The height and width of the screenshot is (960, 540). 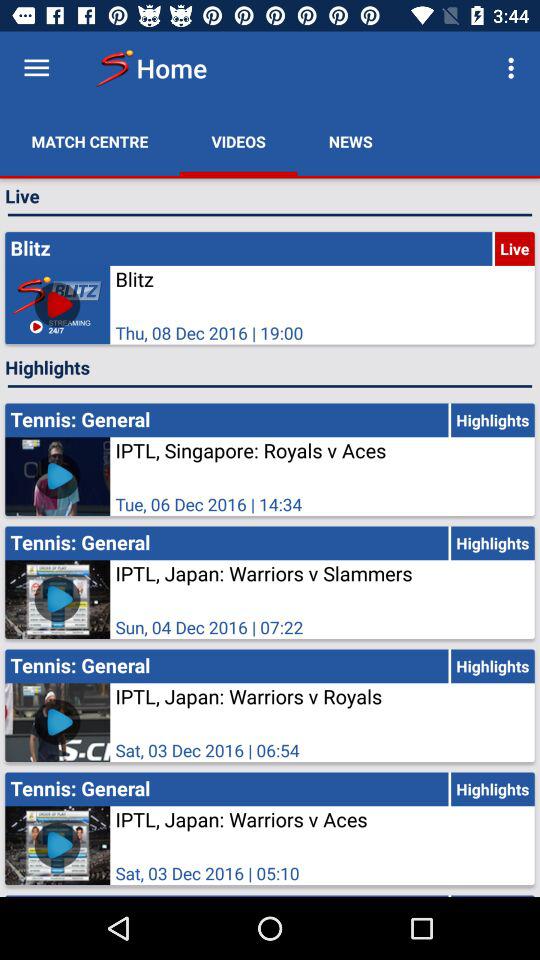 What do you see at coordinates (36, 68) in the screenshot?
I see `select the item above match centre` at bounding box center [36, 68].